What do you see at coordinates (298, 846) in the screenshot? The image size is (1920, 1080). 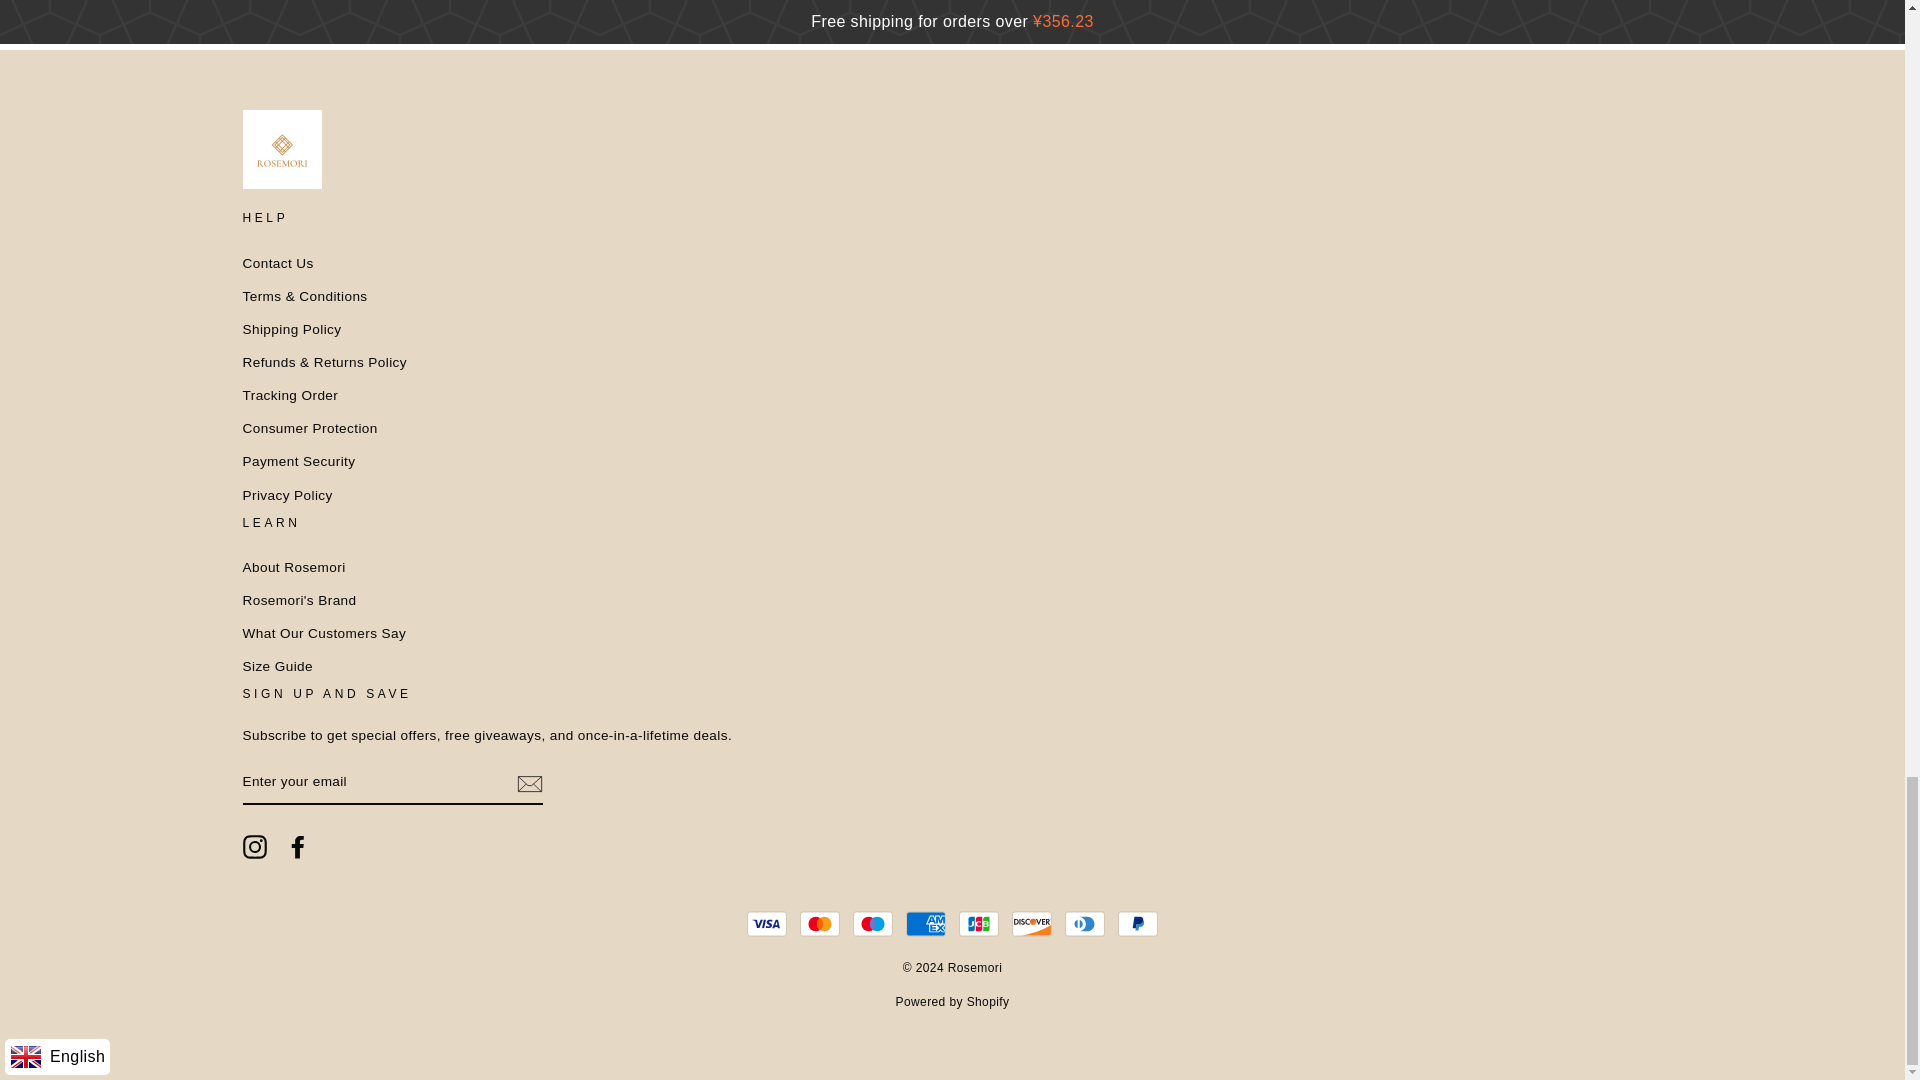 I see `Rosemori on Facebook` at bounding box center [298, 846].